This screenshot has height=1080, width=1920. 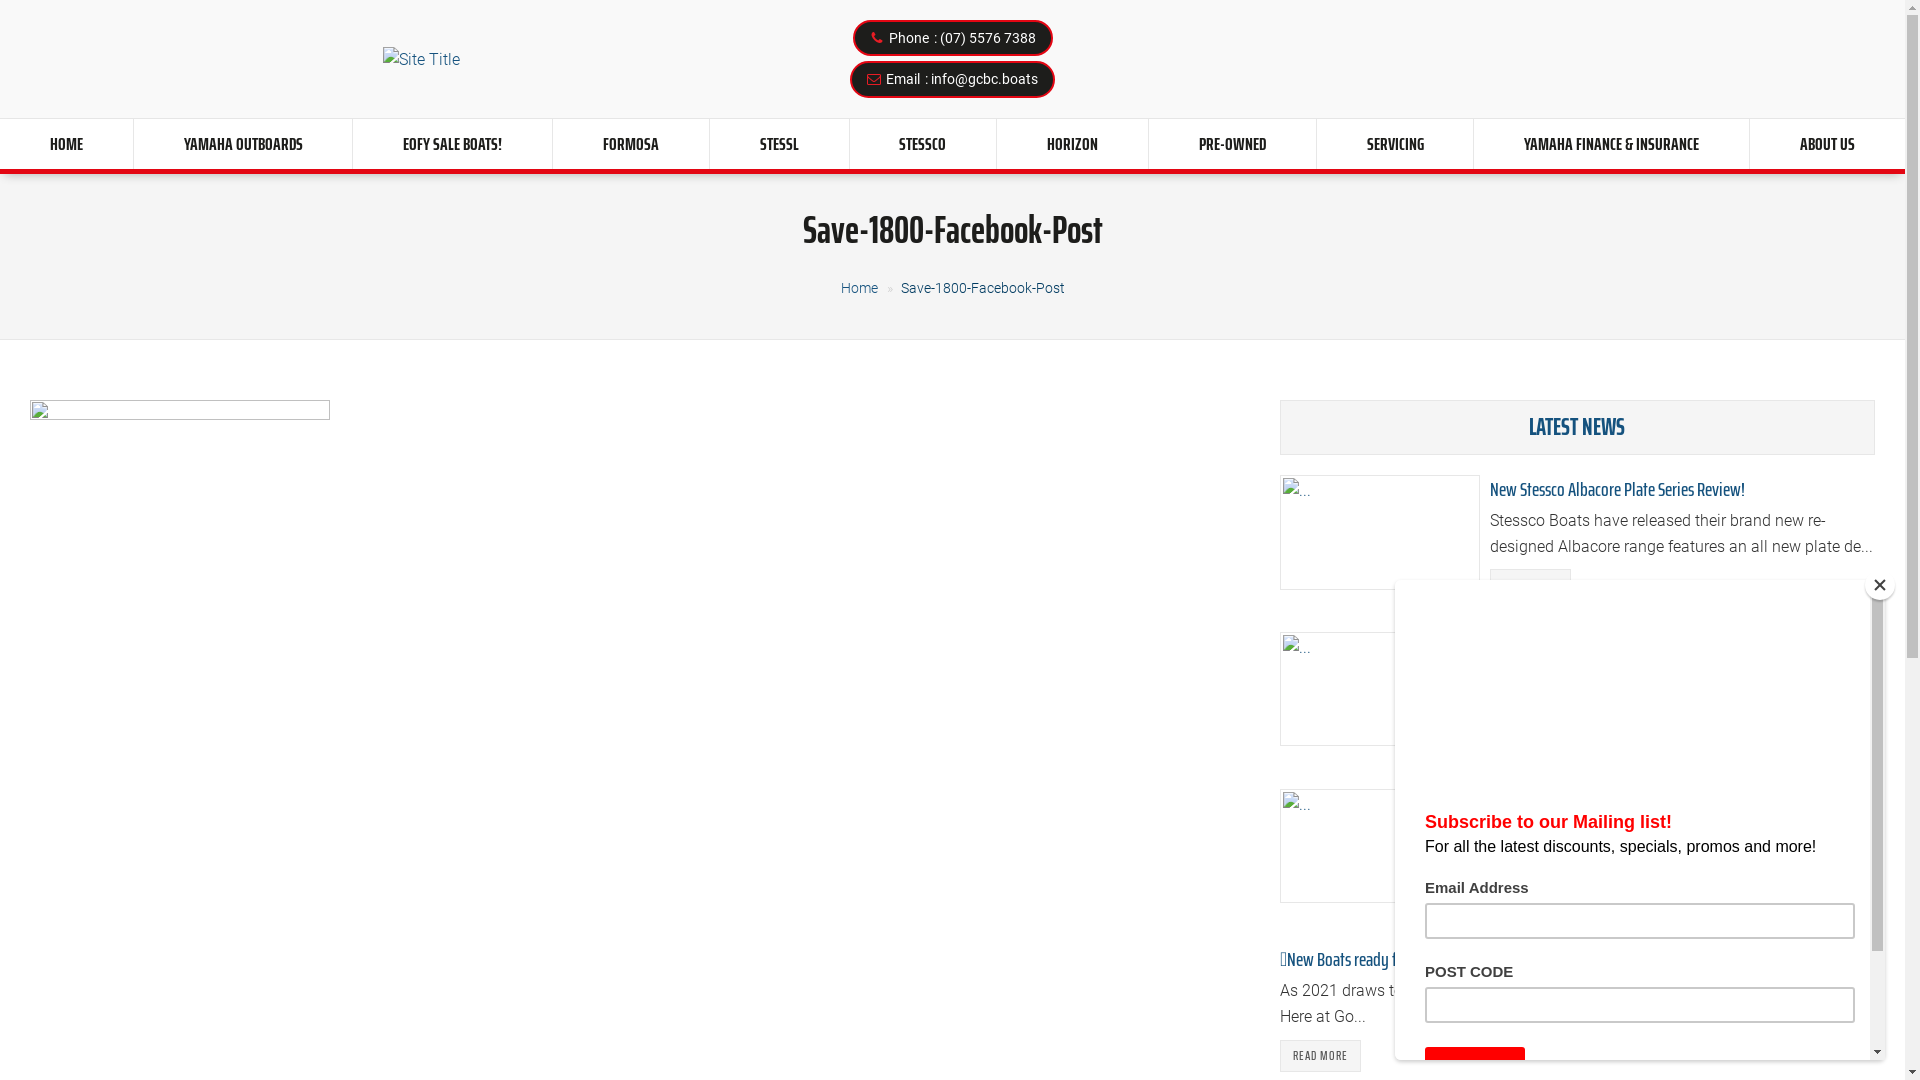 I want to click on YAMAHA OUTBOARDS, so click(x=244, y=144).